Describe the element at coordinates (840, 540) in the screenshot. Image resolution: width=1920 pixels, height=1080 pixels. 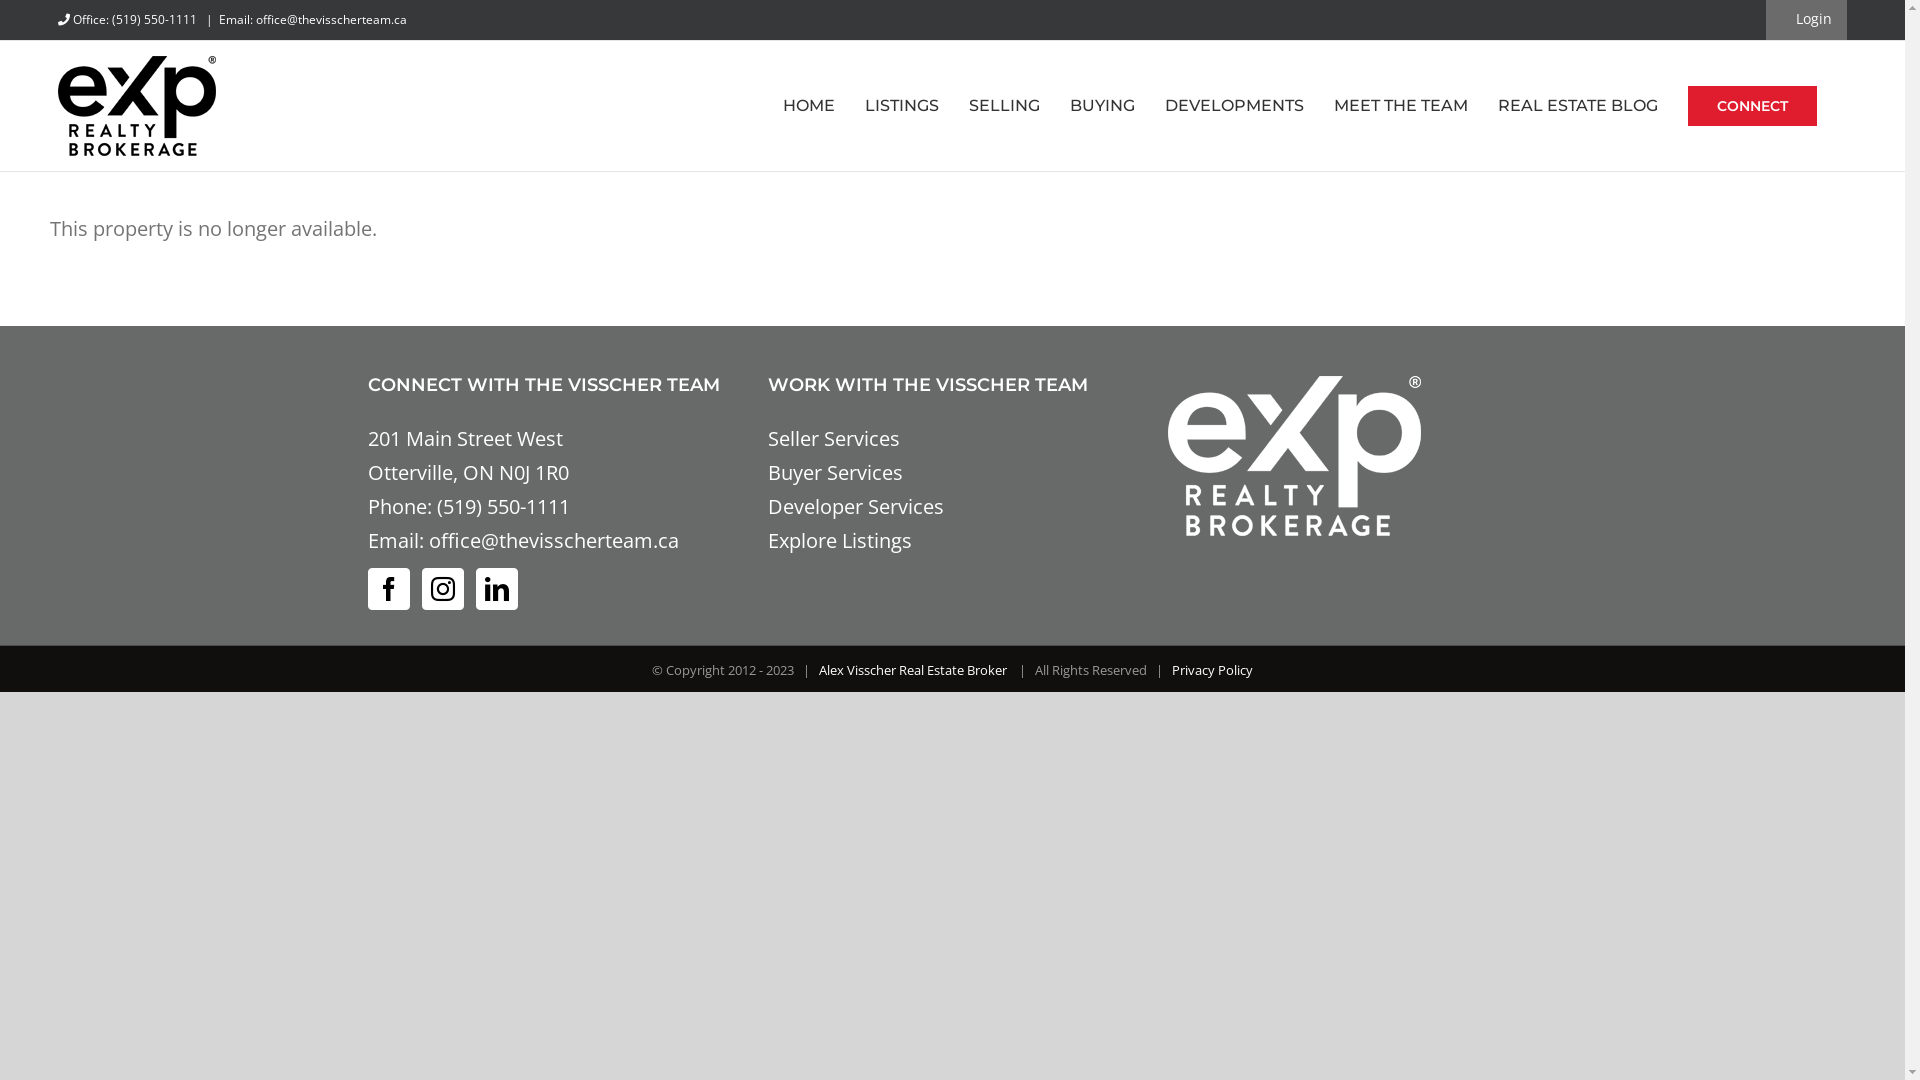
I see `Explore Listings` at that location.